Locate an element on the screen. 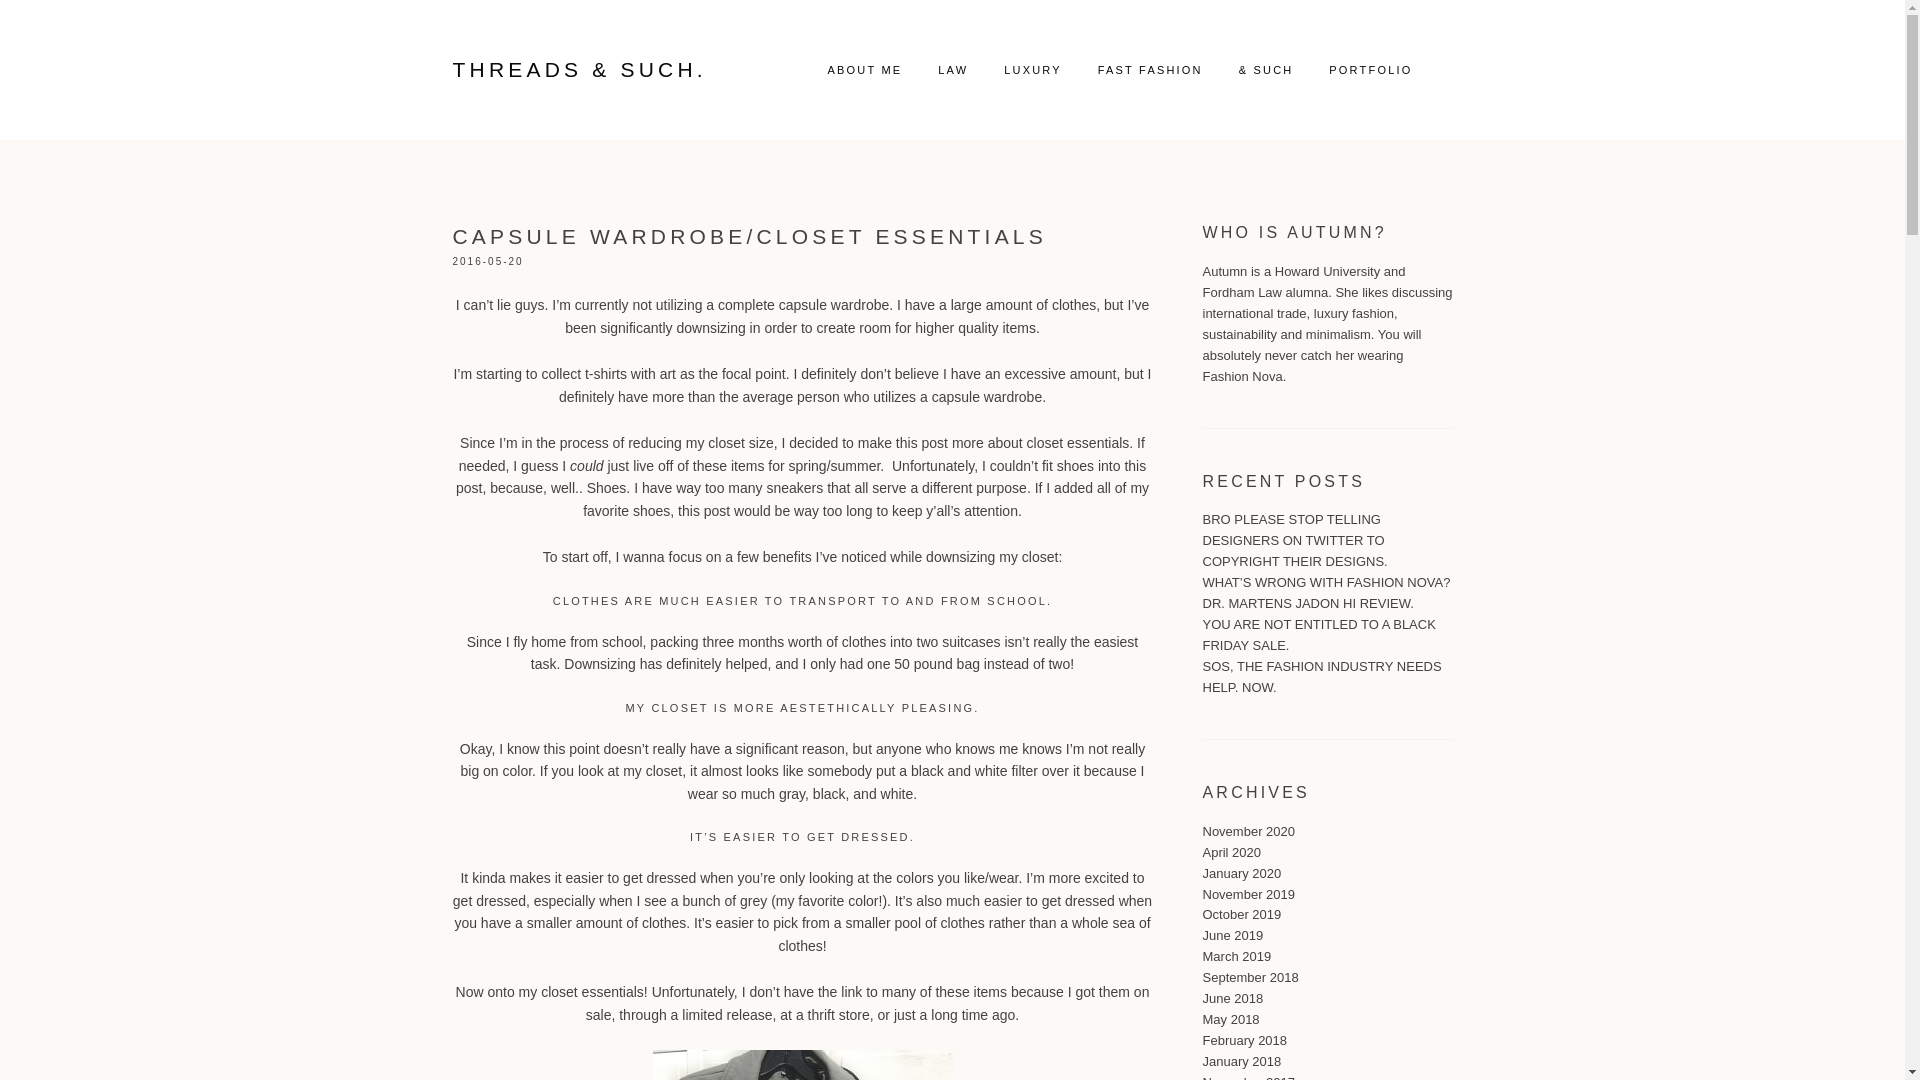 Image resolution: width=1920 pixels, height=1080 pixels. October 2019 is located at coordinates (1240, 914).